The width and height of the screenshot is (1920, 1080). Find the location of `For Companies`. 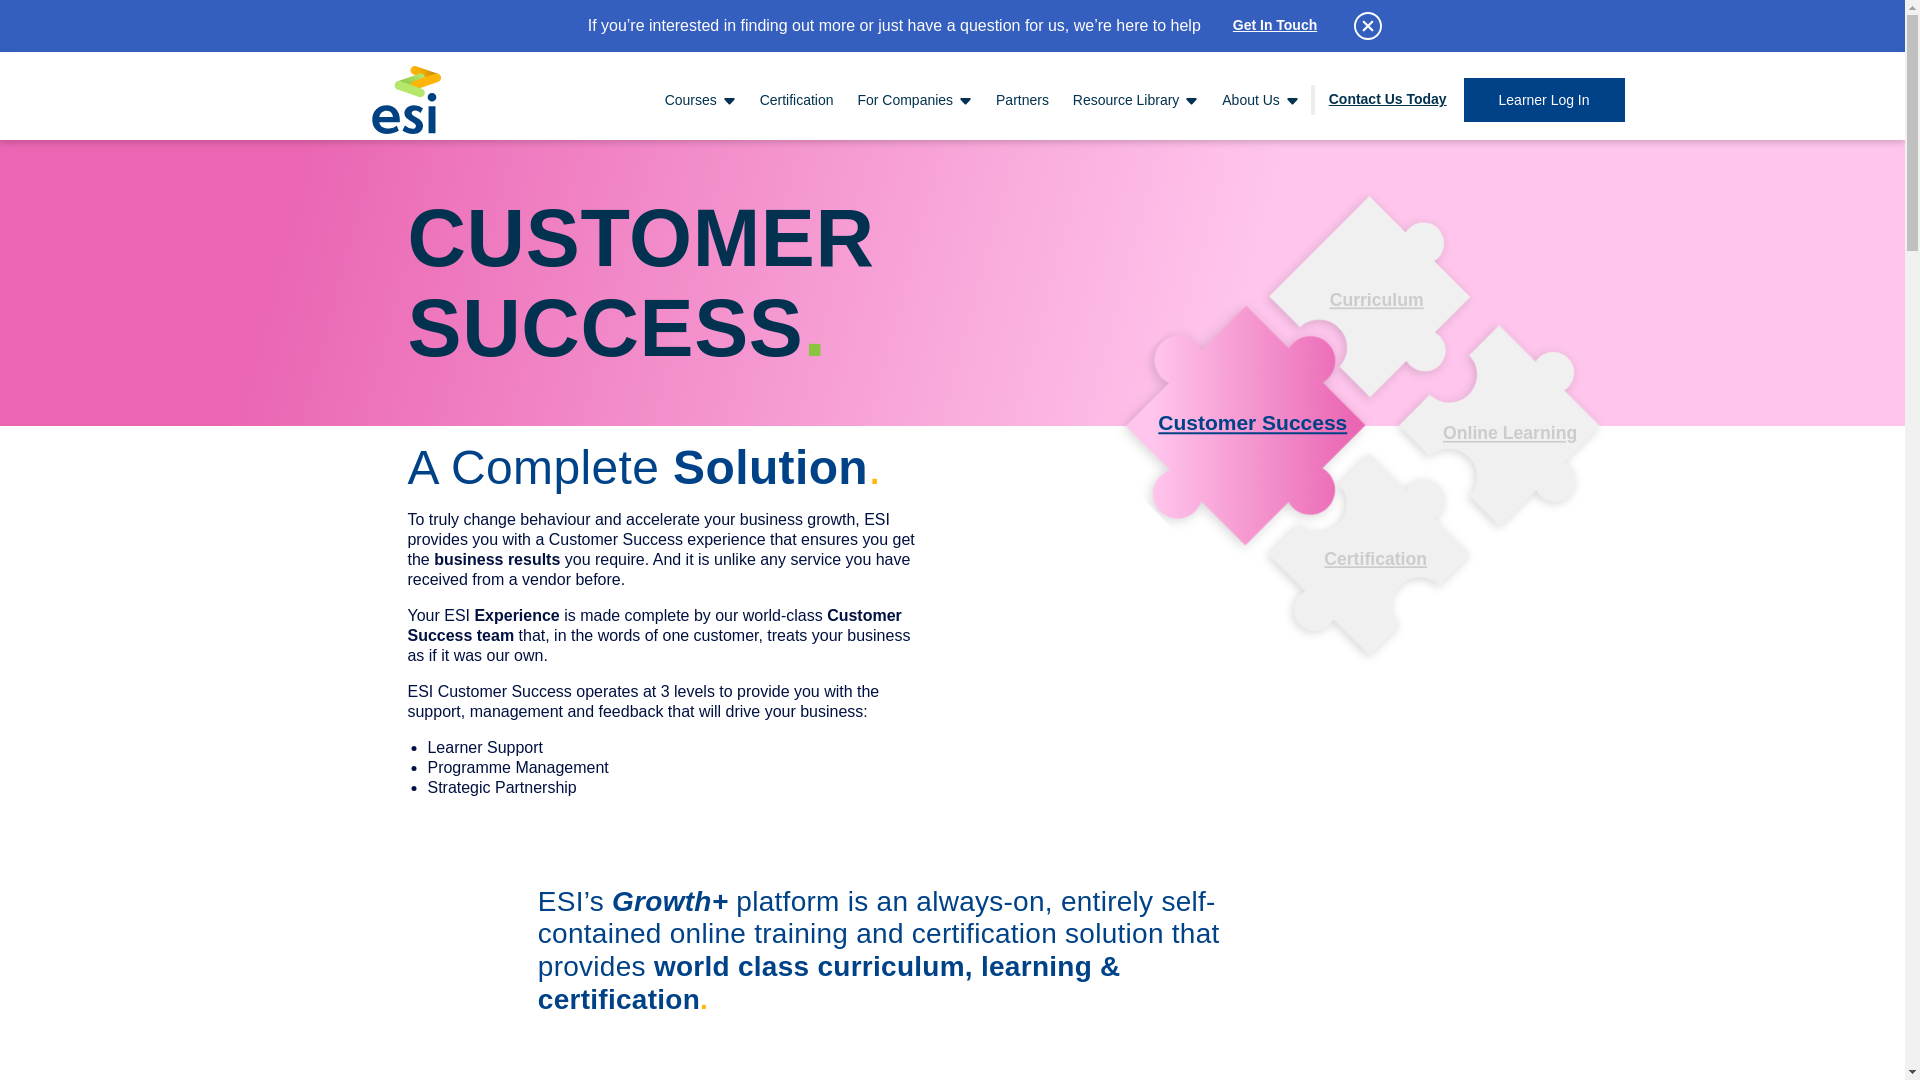

For Companies is located at coordinates (915, 100).